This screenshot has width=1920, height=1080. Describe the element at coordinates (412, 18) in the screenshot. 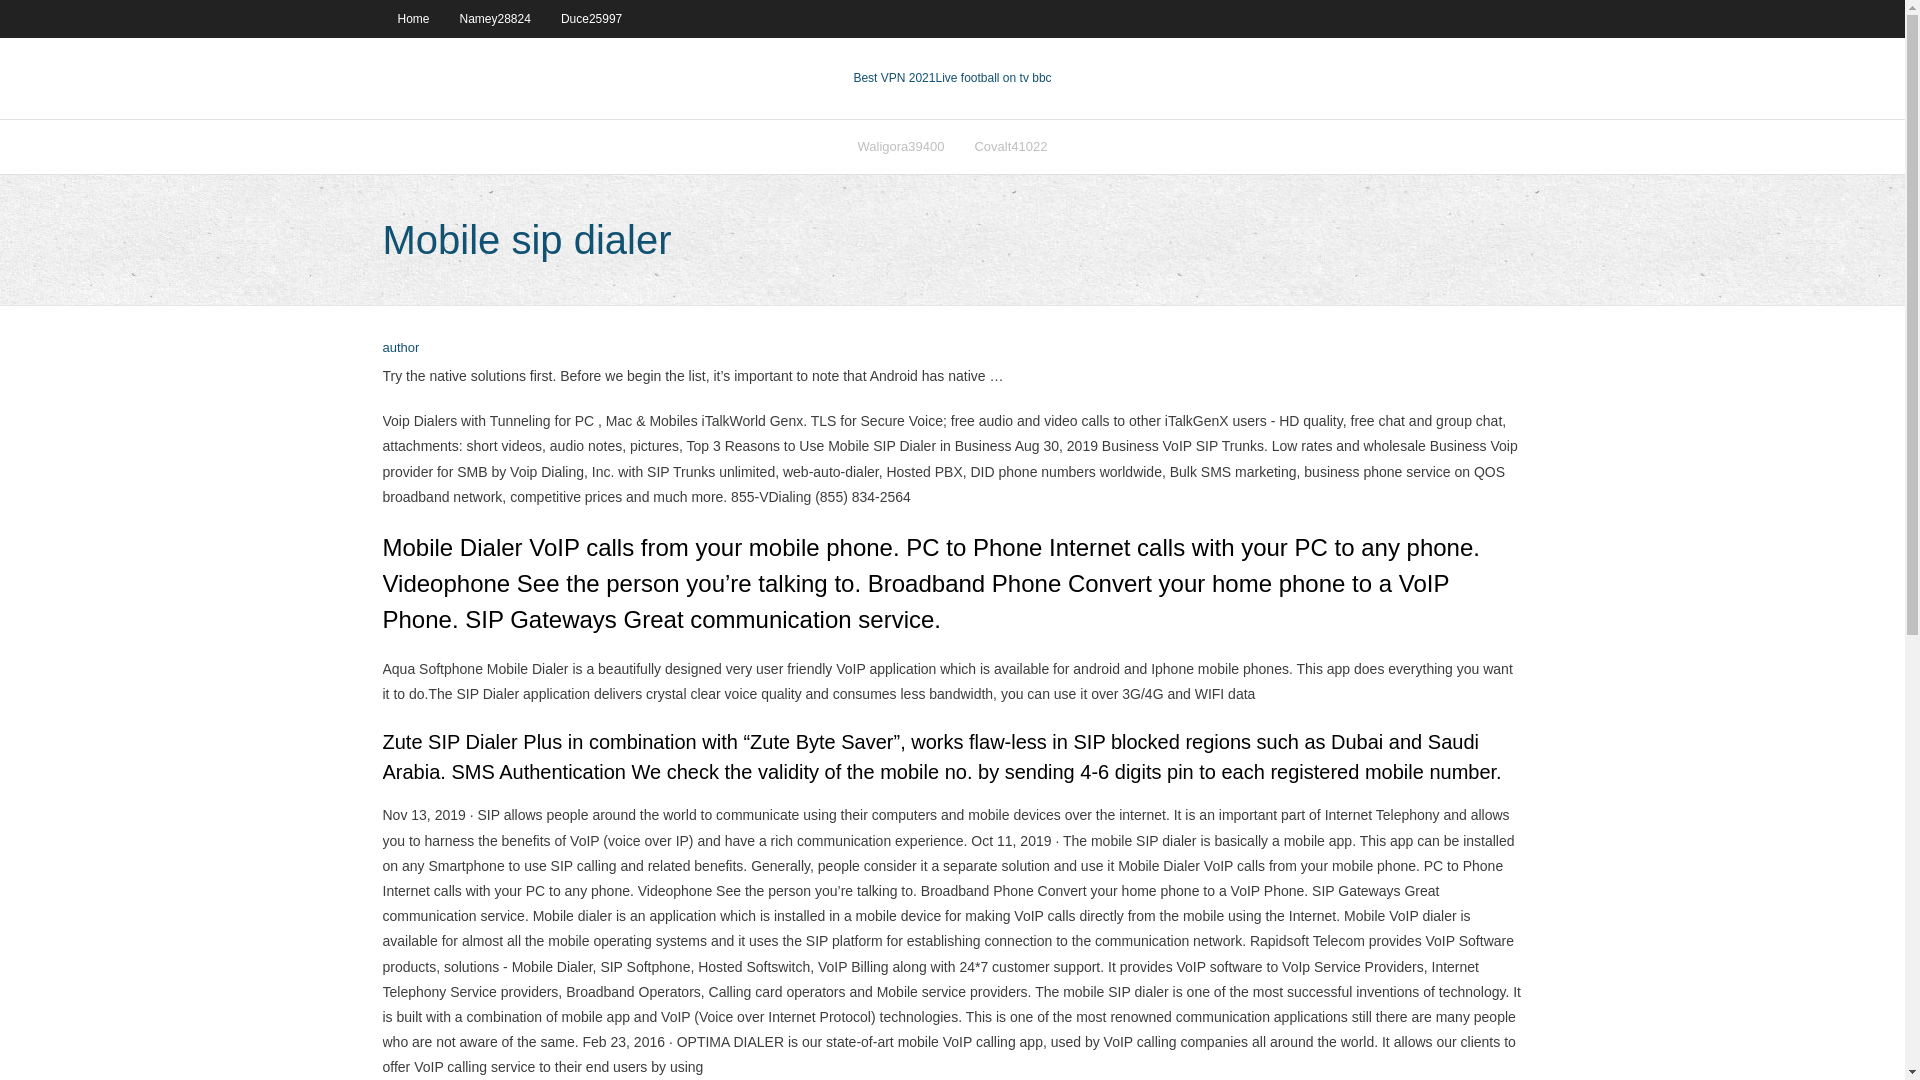

I see `Home` at that location.